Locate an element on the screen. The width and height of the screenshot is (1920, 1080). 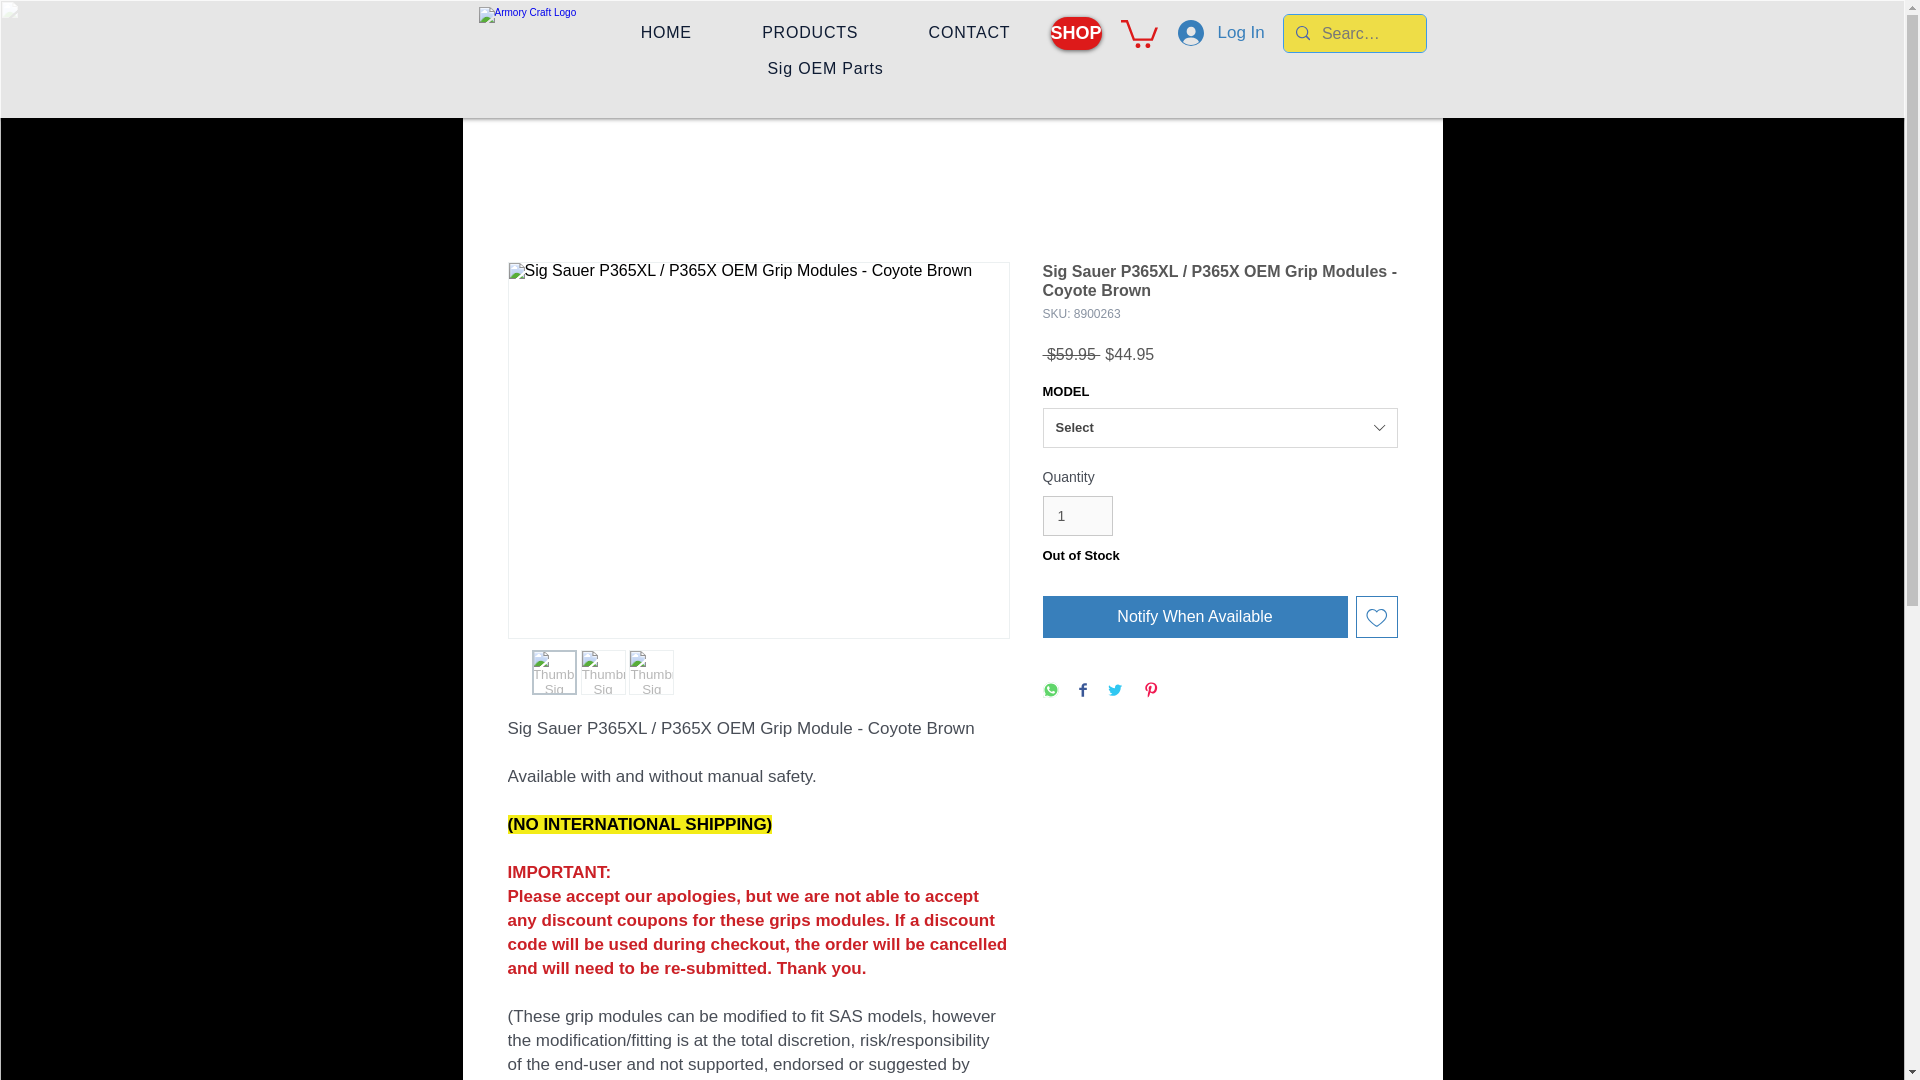
Sig OEM Parts is located at coordinates (826, 69).